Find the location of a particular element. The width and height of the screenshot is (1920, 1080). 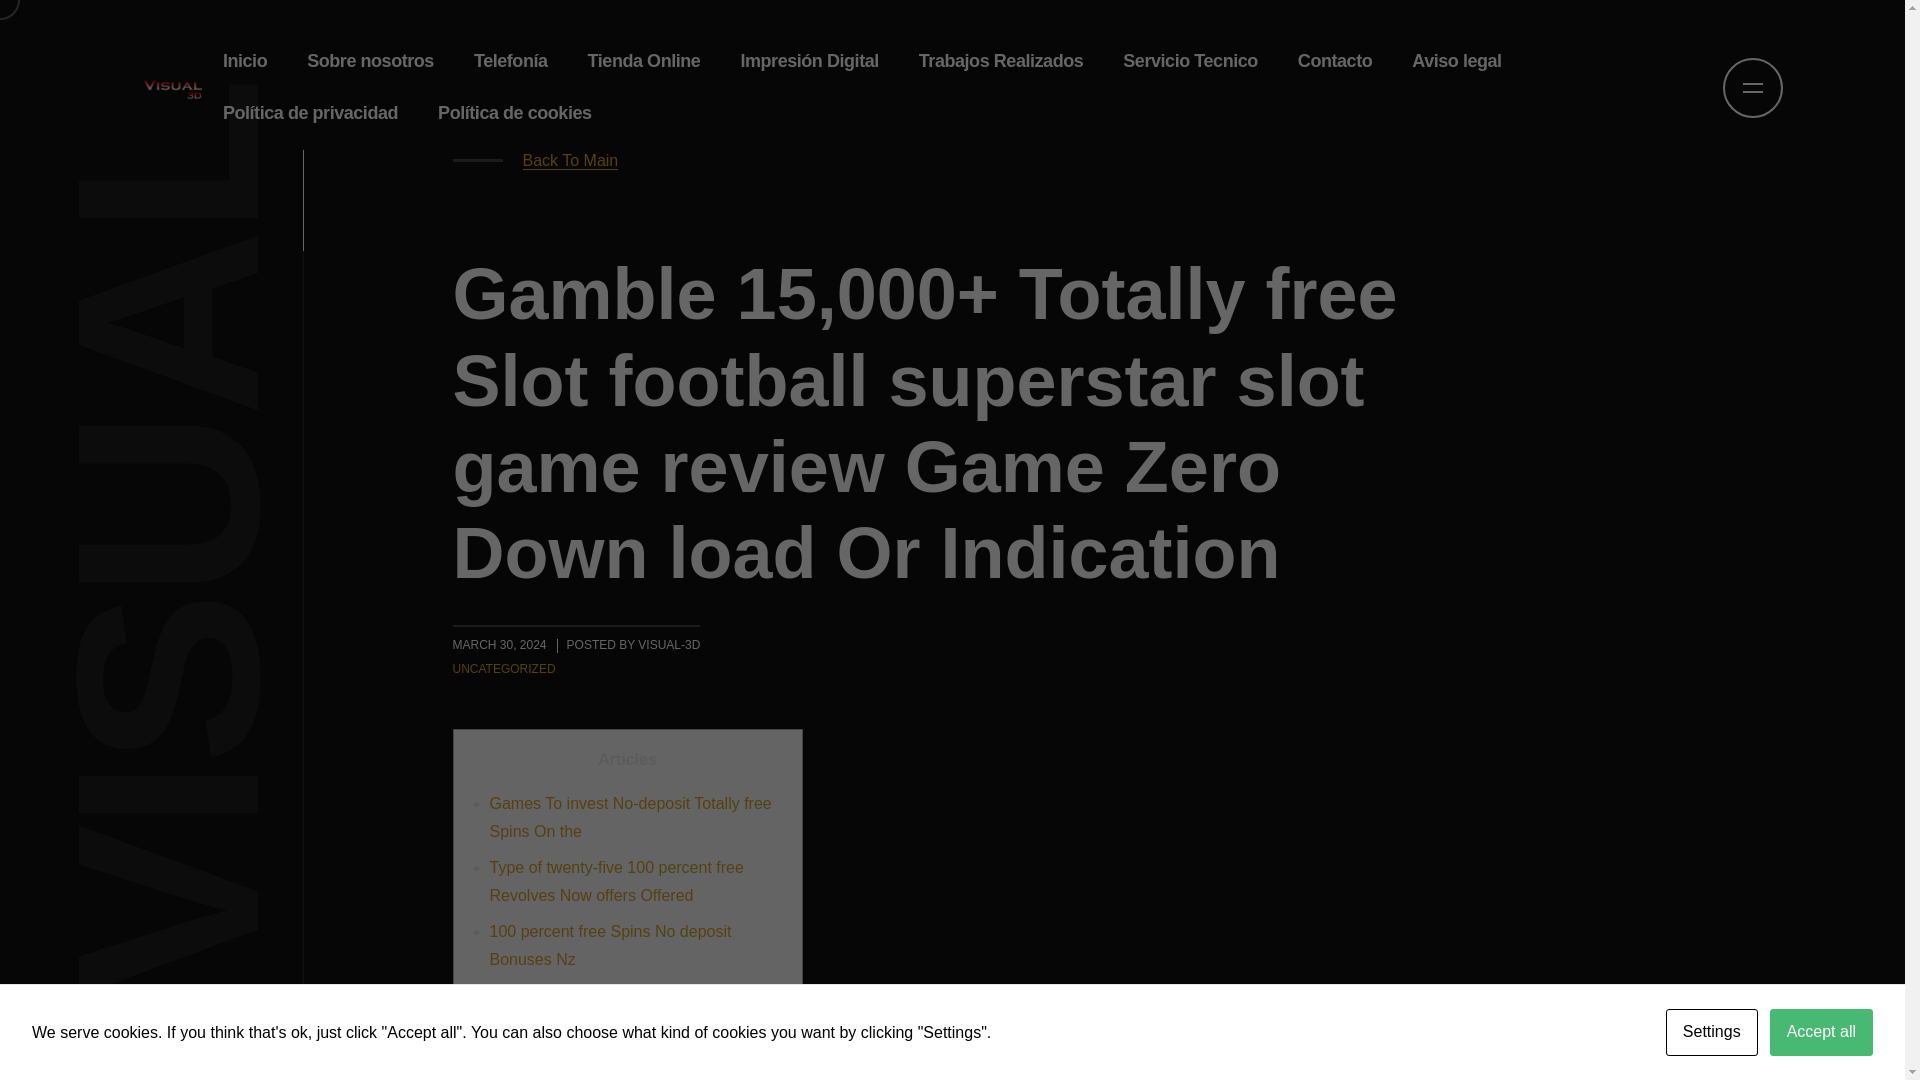

Inicio is located at coordinates (244, 61).